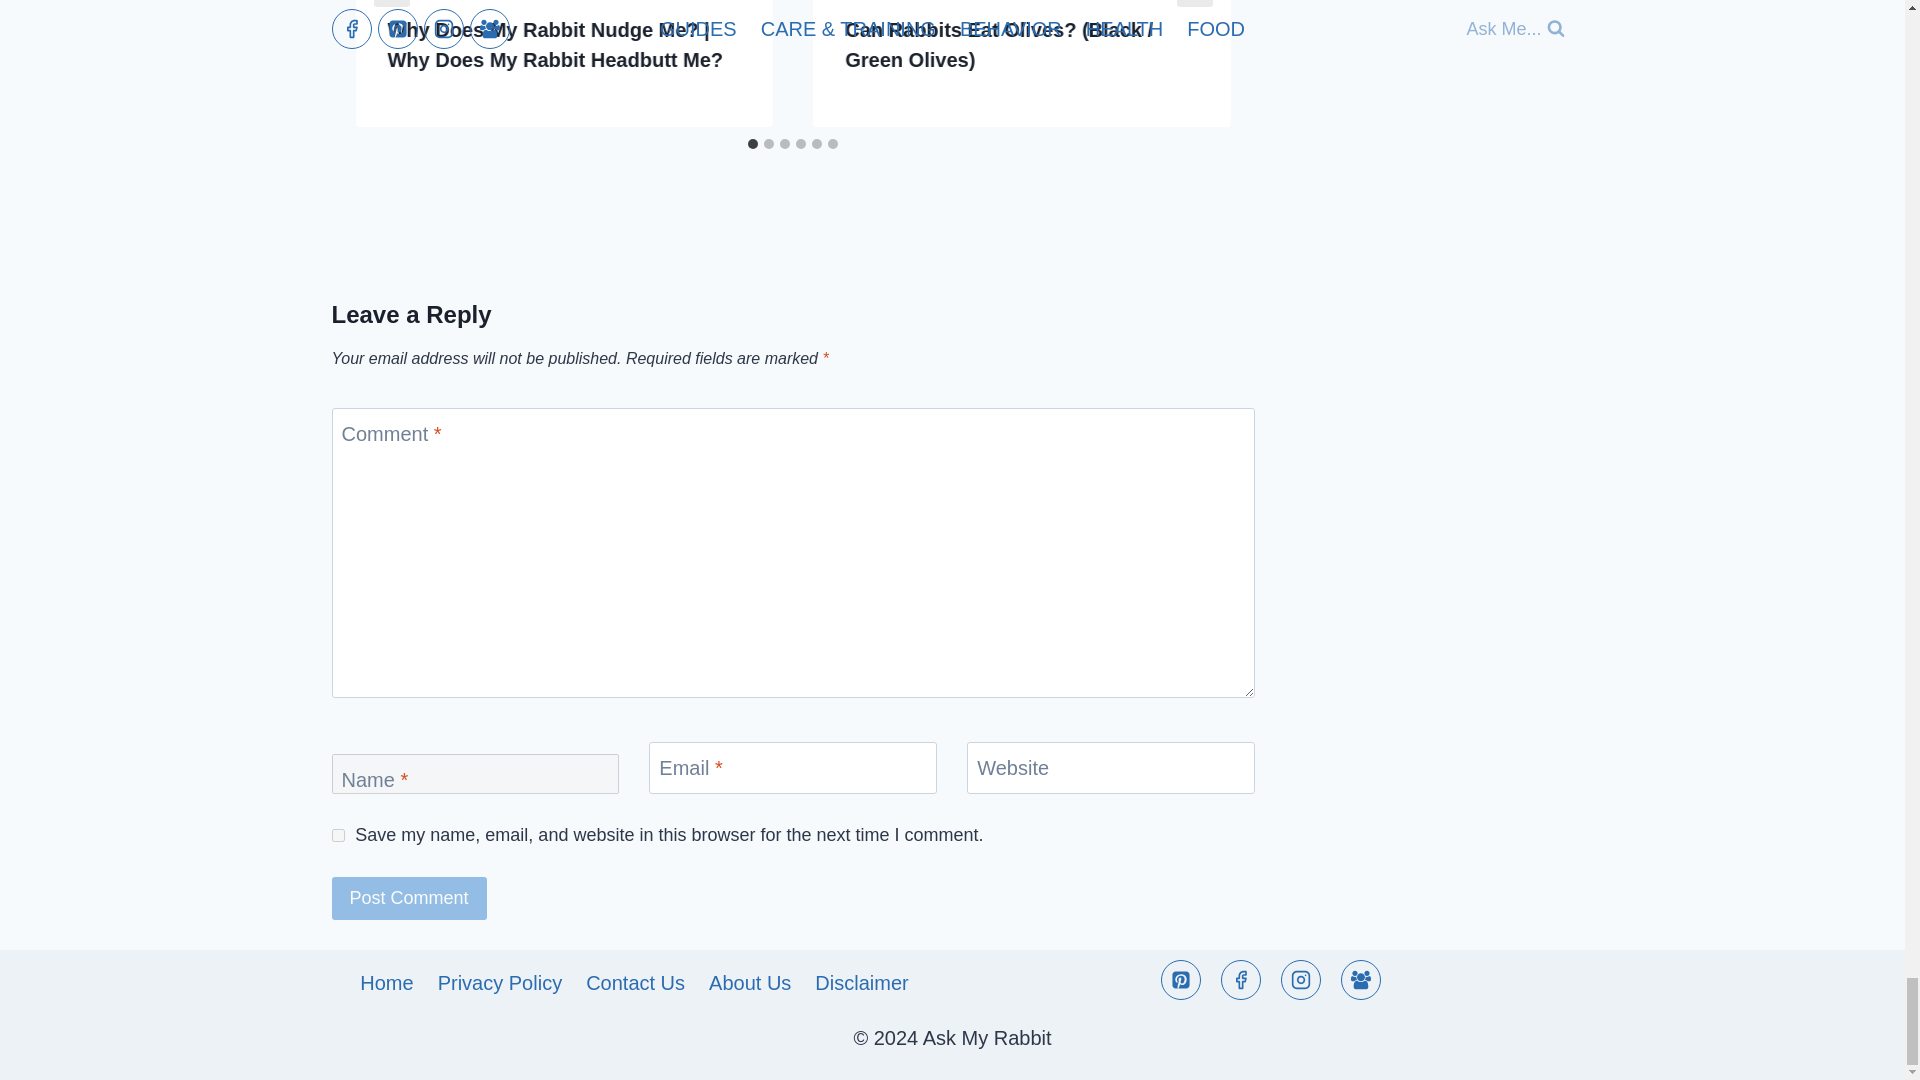 The width and height of the screenshot is (1920, 1080). What do you see at coordinates (410, 898) in the screenshot?
I see `Post Comment` at bounding box center [410, 898].